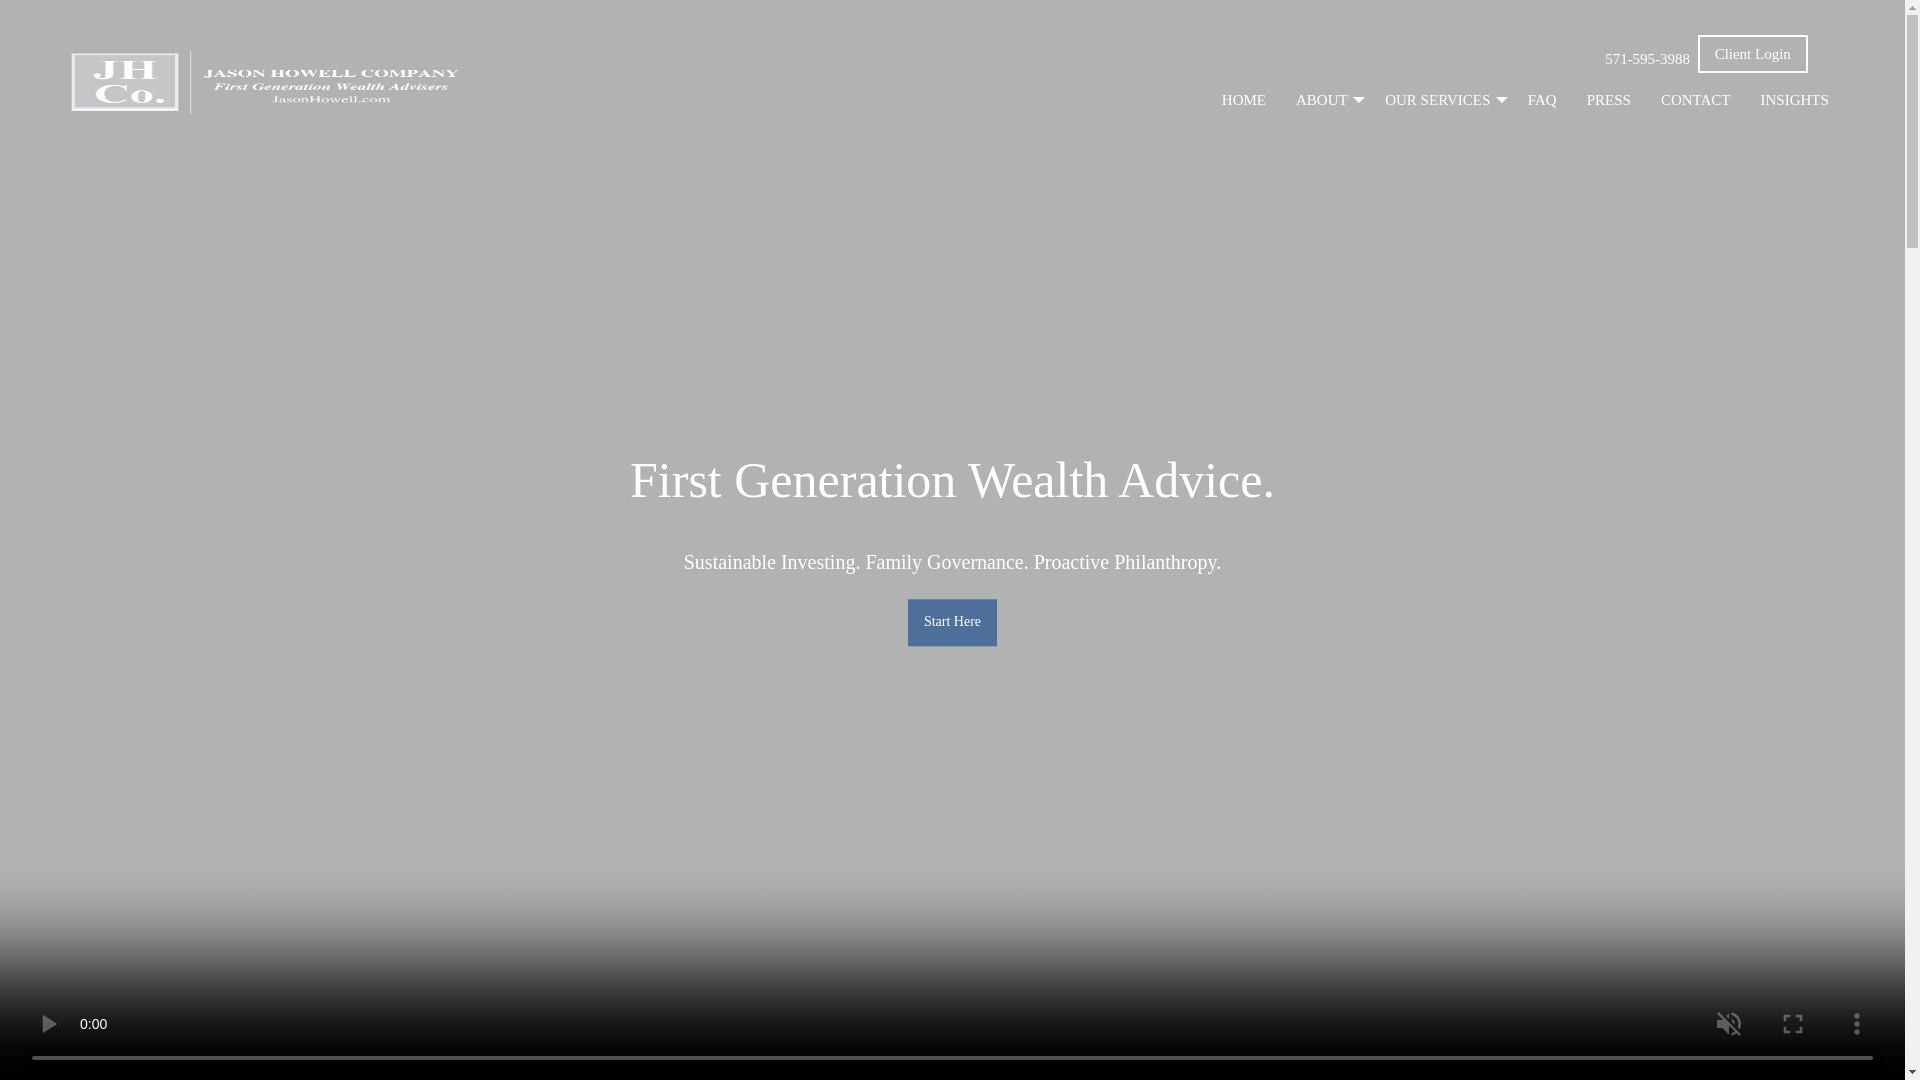 The width and height of the screenshot is (1920, 1080). I want to click on ABOUT, so click(1325, 99).